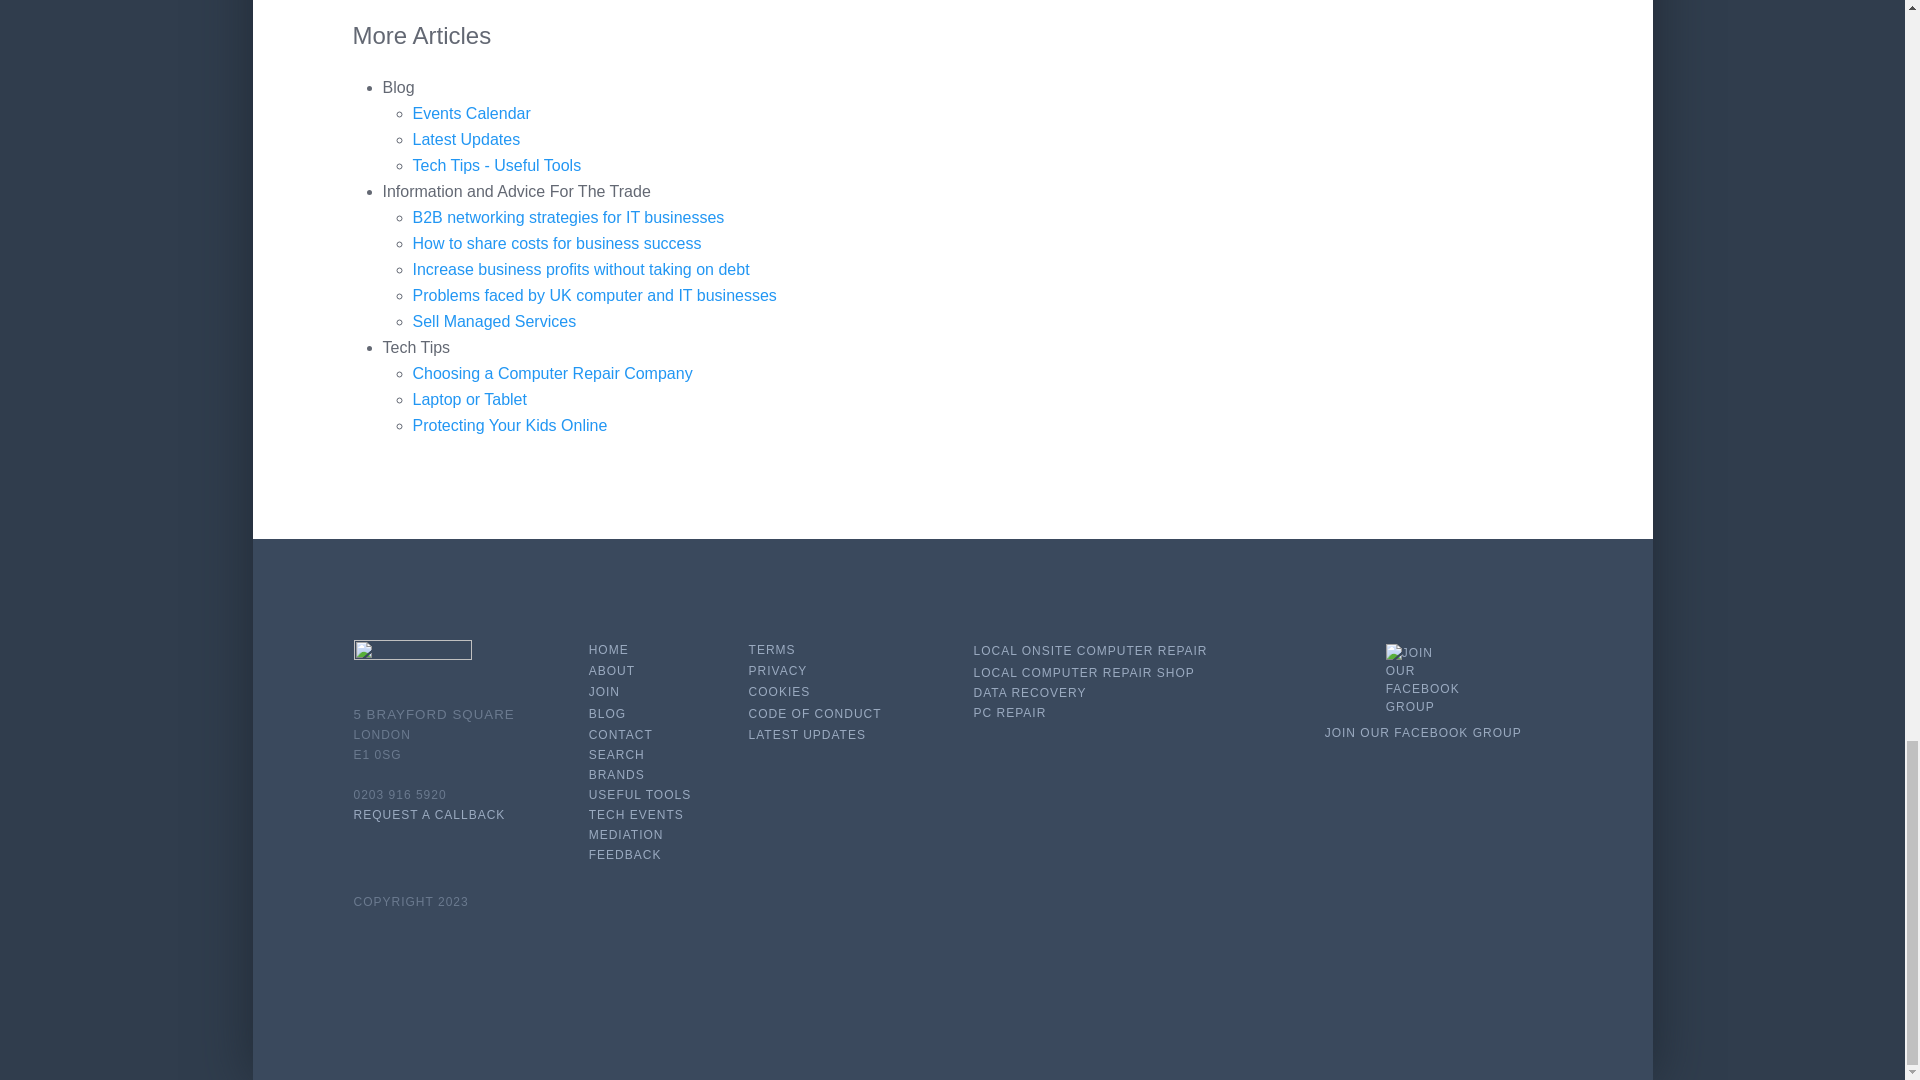  Describe the element at coordinates (620, 734) in the screenshot. I see `CONTACT` at that location.